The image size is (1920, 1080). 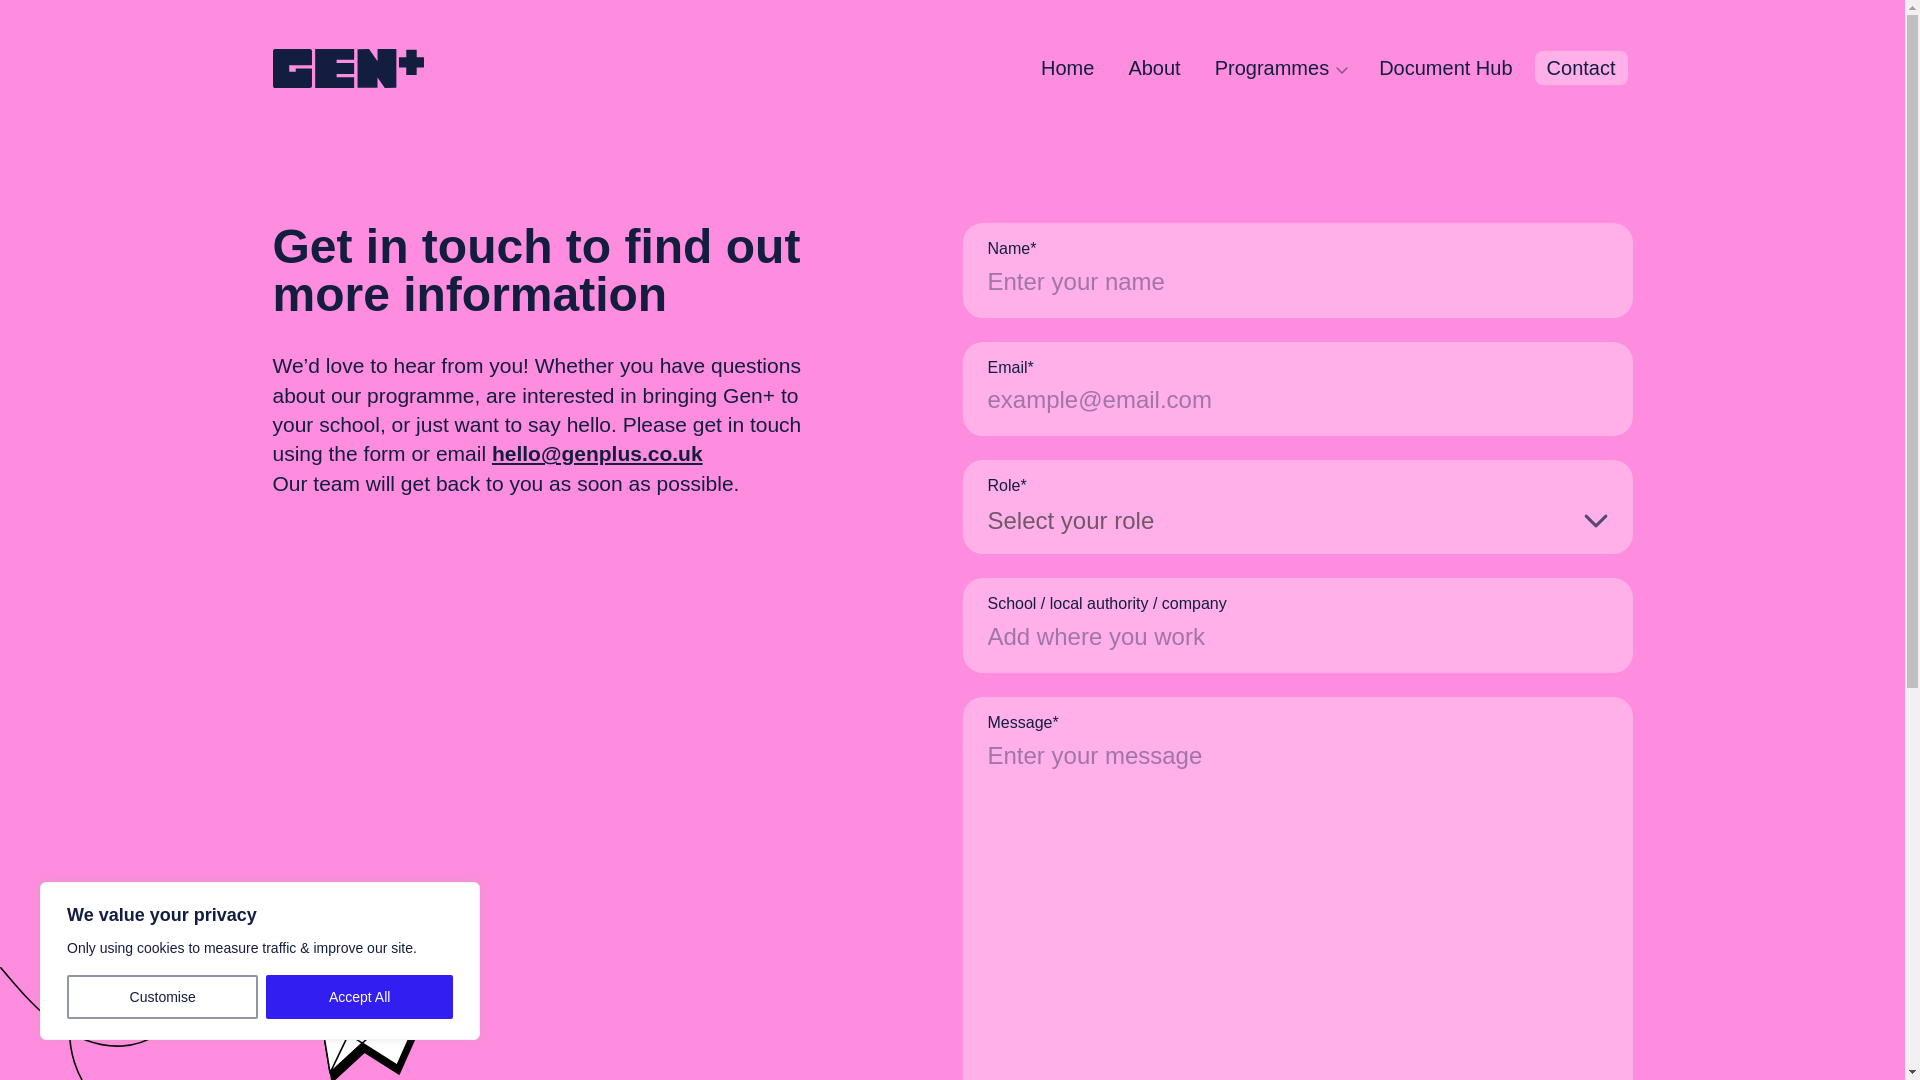 What do you see at coordinates (1446, 68) in the screenshot?
I see `Document Hub` at bounding box center [1446, 68].